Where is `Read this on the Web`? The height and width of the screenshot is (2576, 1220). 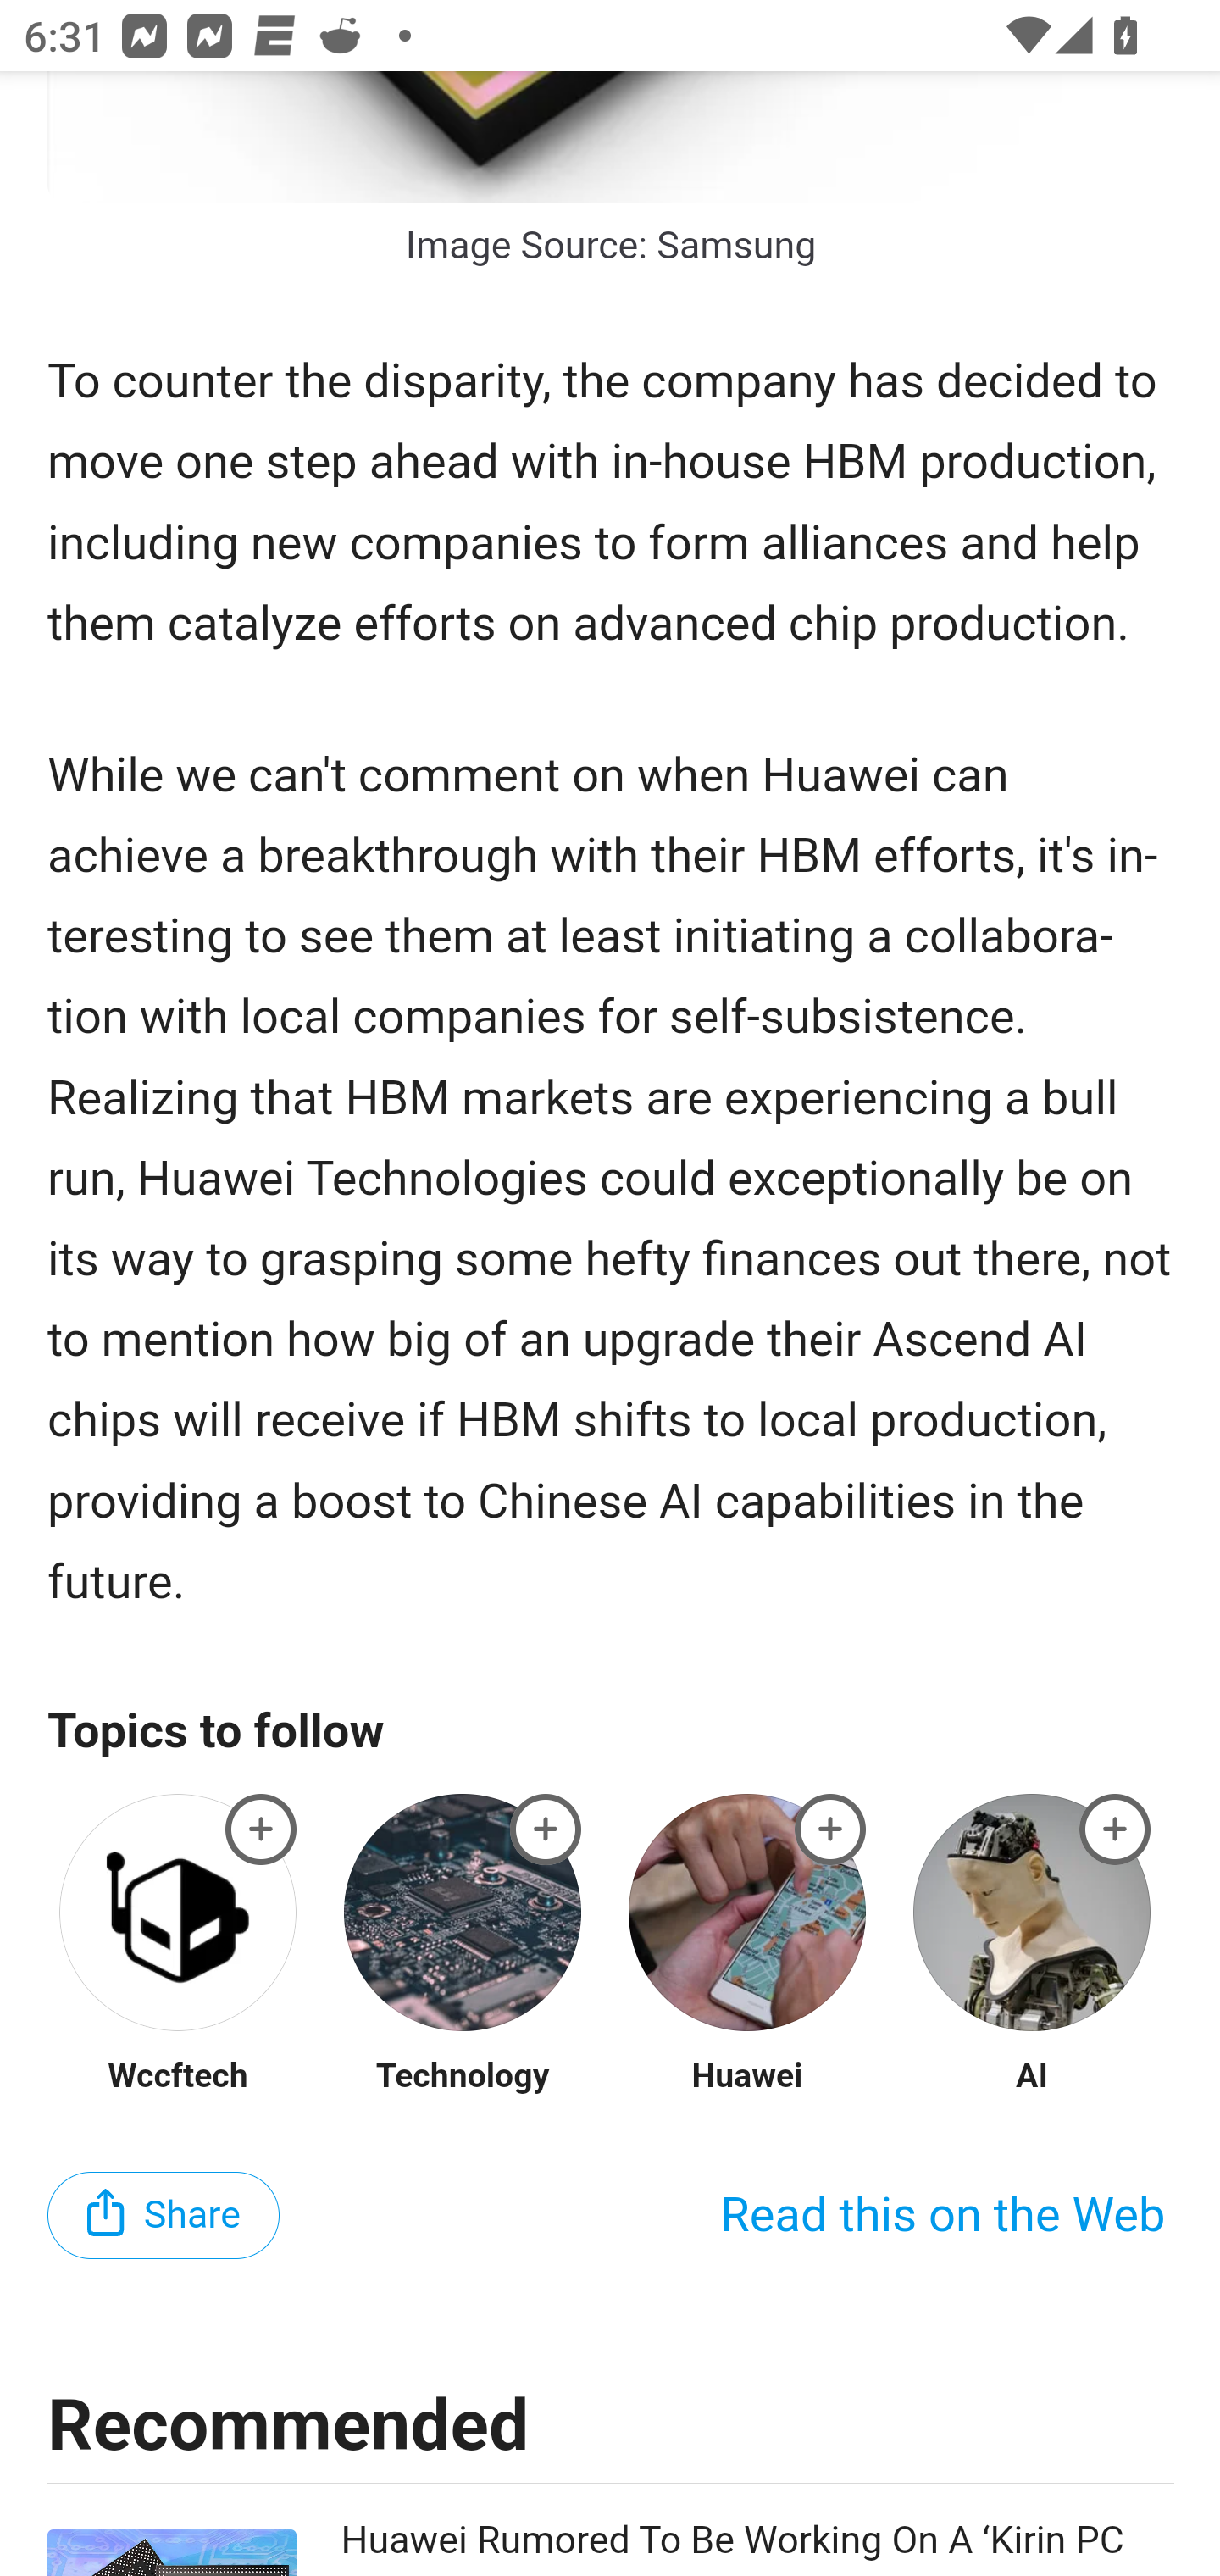
Read this on the Web is located at coordinates (942, 2220).